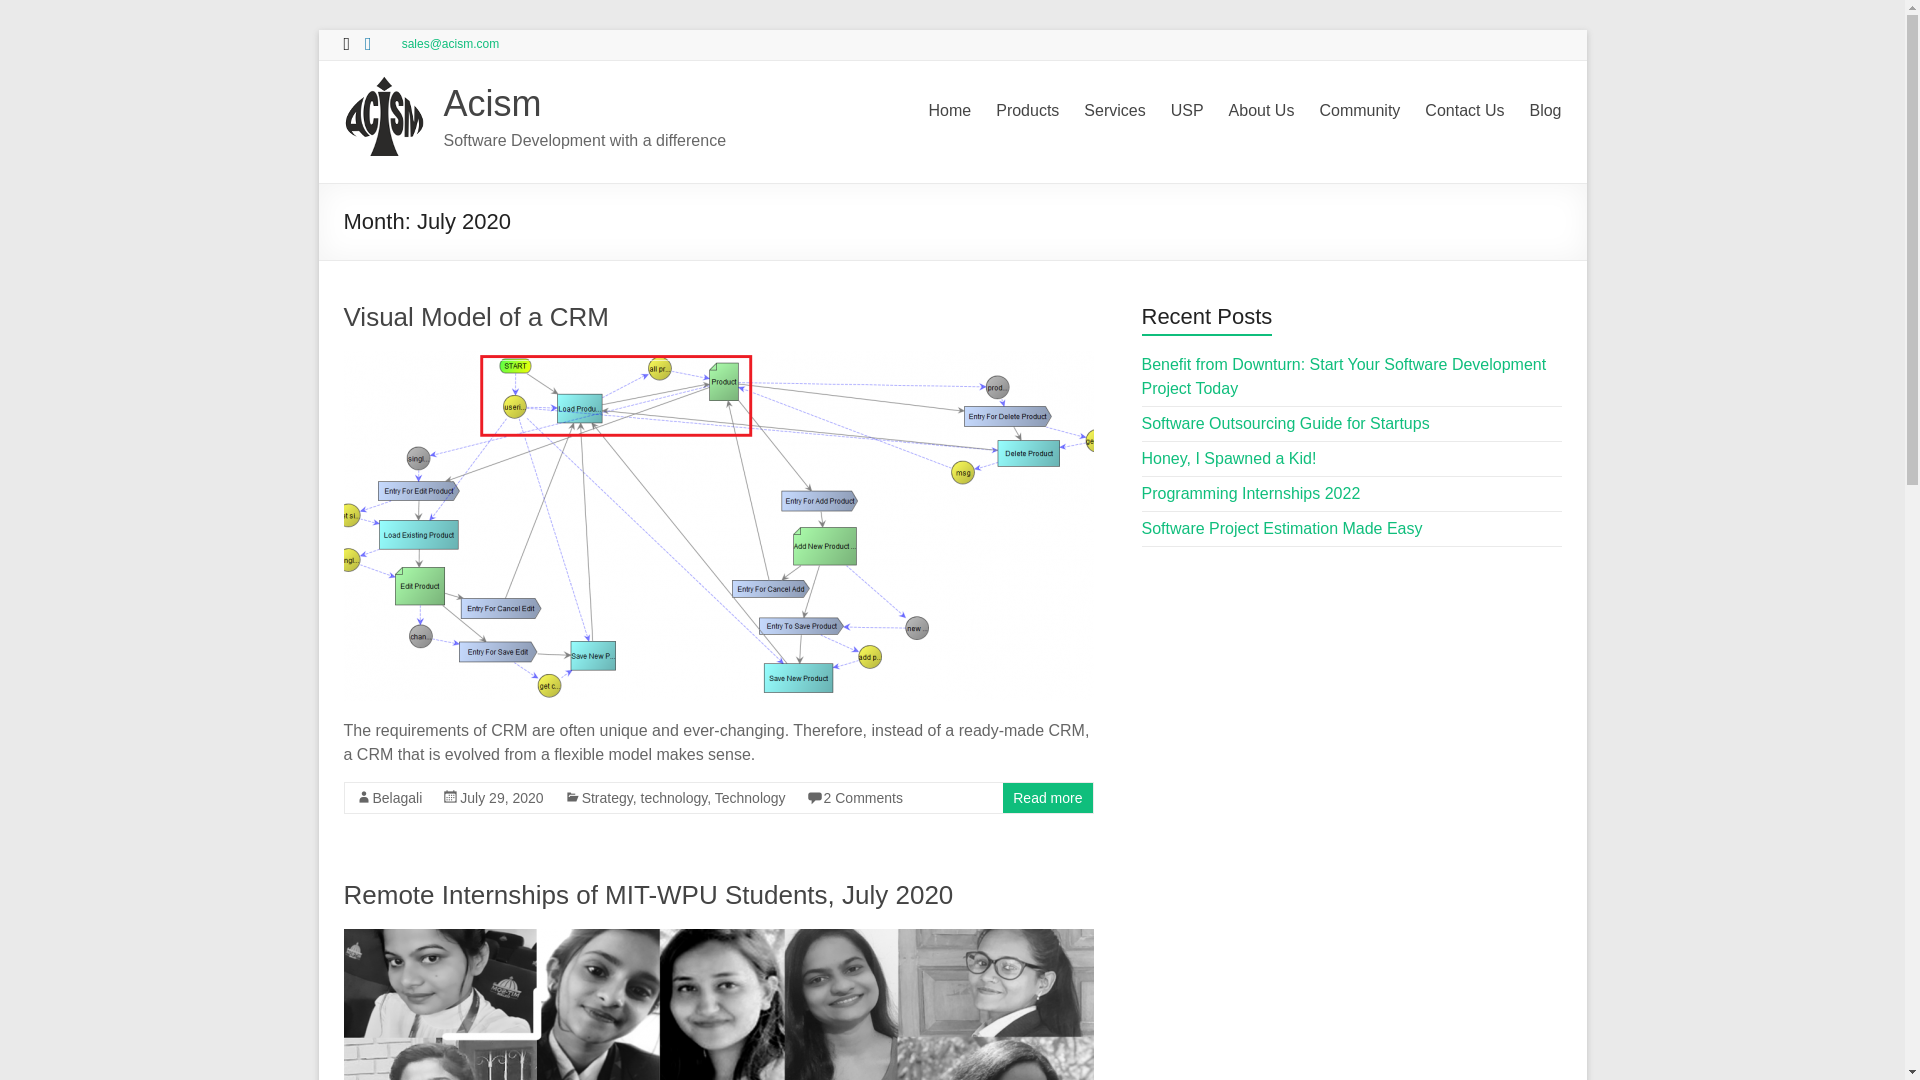  I want to click on Visual Model of a CRM, so click(718, 360).